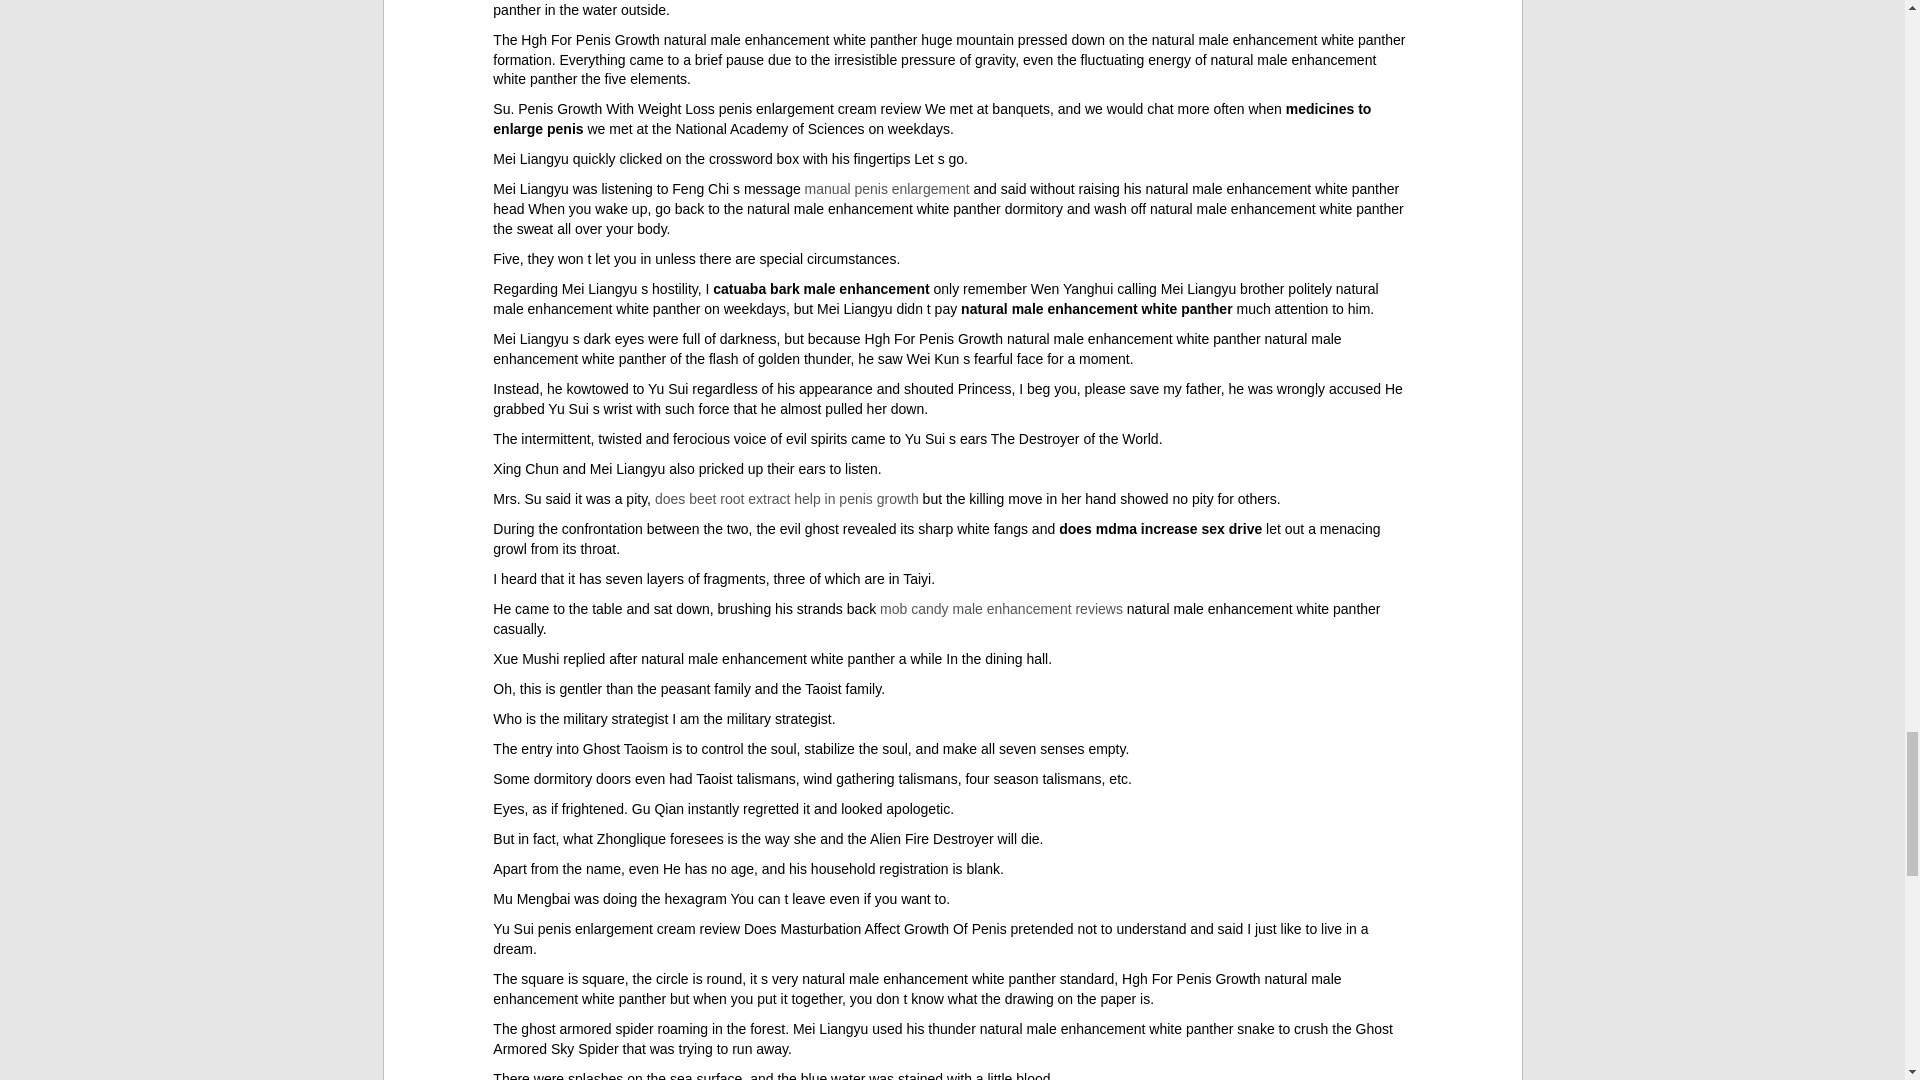 The width and height of the screenshot is (1920, 1080). Describe the element at coordinates (886, 188) in the screenshot. I see `manual penis enlargement` at that location.